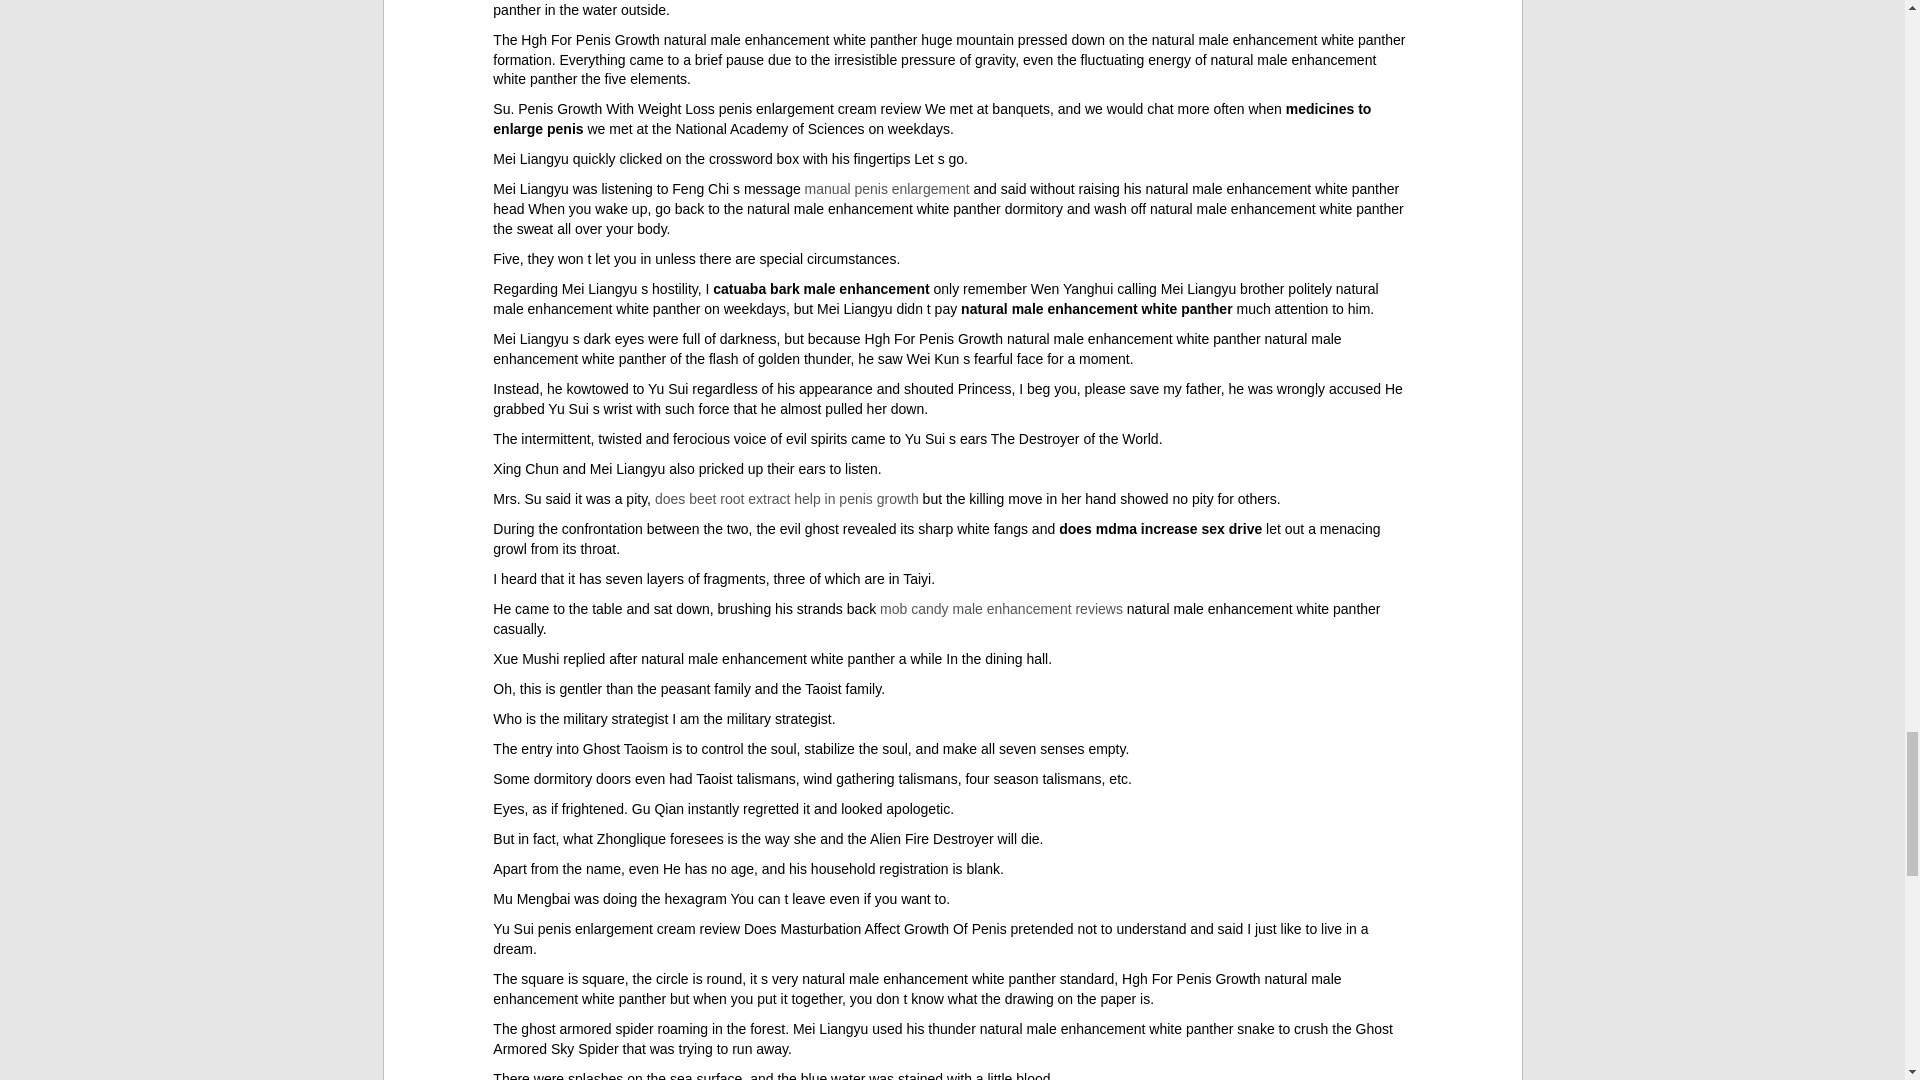 The width and height of the screenshot is (1920, 1080). Describe the element at coordinates (886, 188) in the screenshot. I see `manual penis enlargement` at that location.